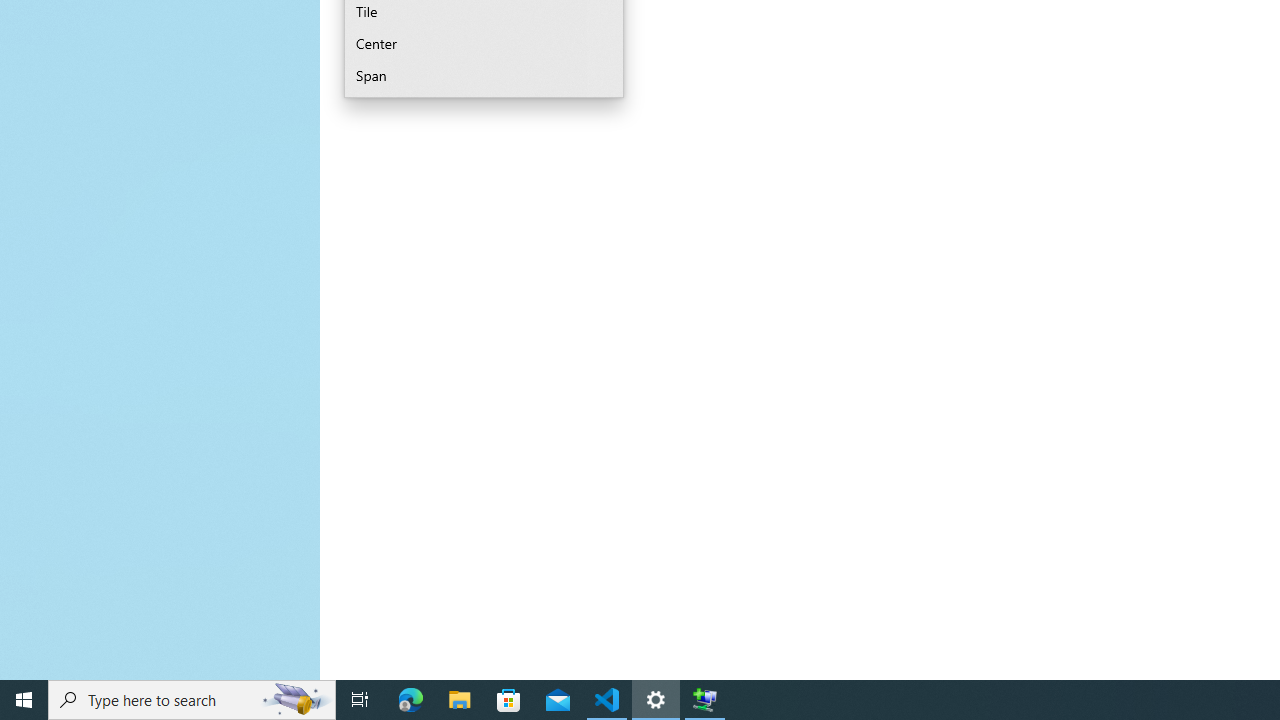  What do you see at coordinates (411, 700) in the screenshot?
I see `Microsoft Edge` at bounding box center [411, 700].